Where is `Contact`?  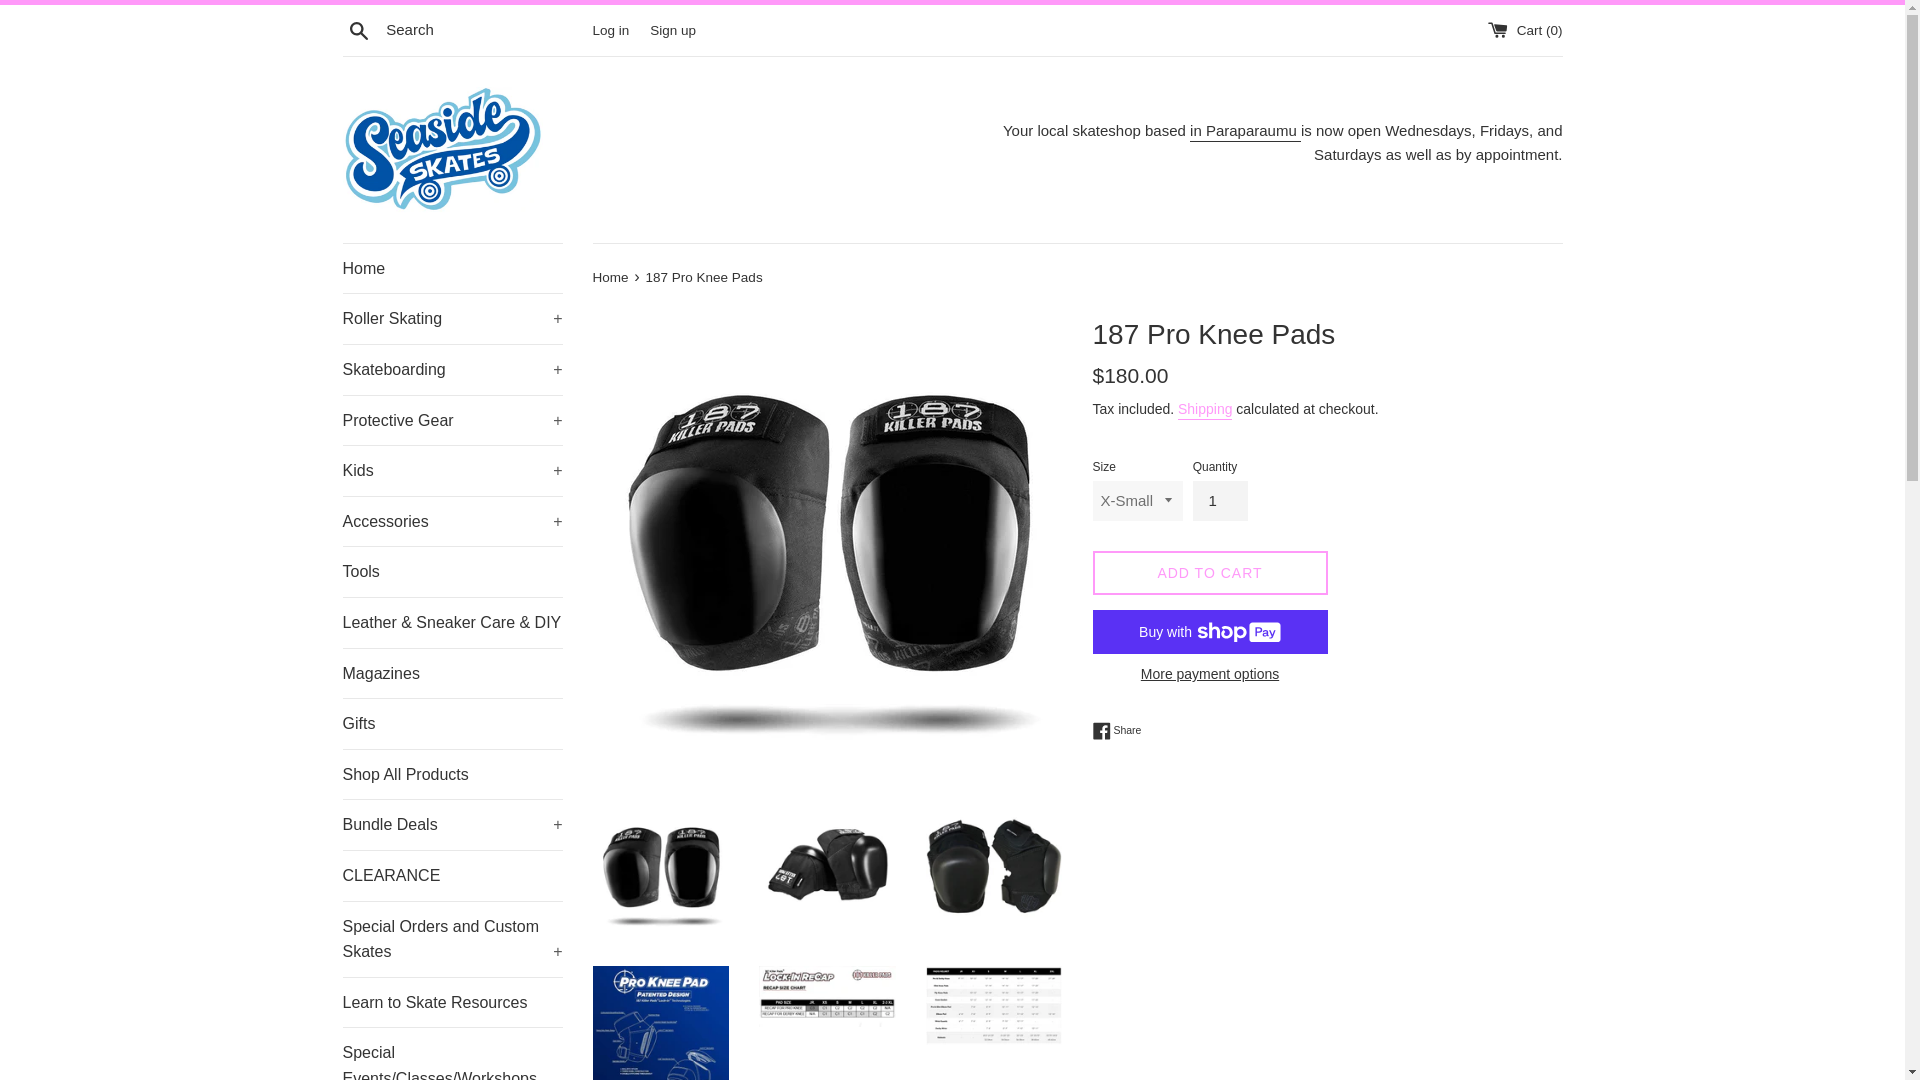 Contact is located at coordinates (1246, 132).